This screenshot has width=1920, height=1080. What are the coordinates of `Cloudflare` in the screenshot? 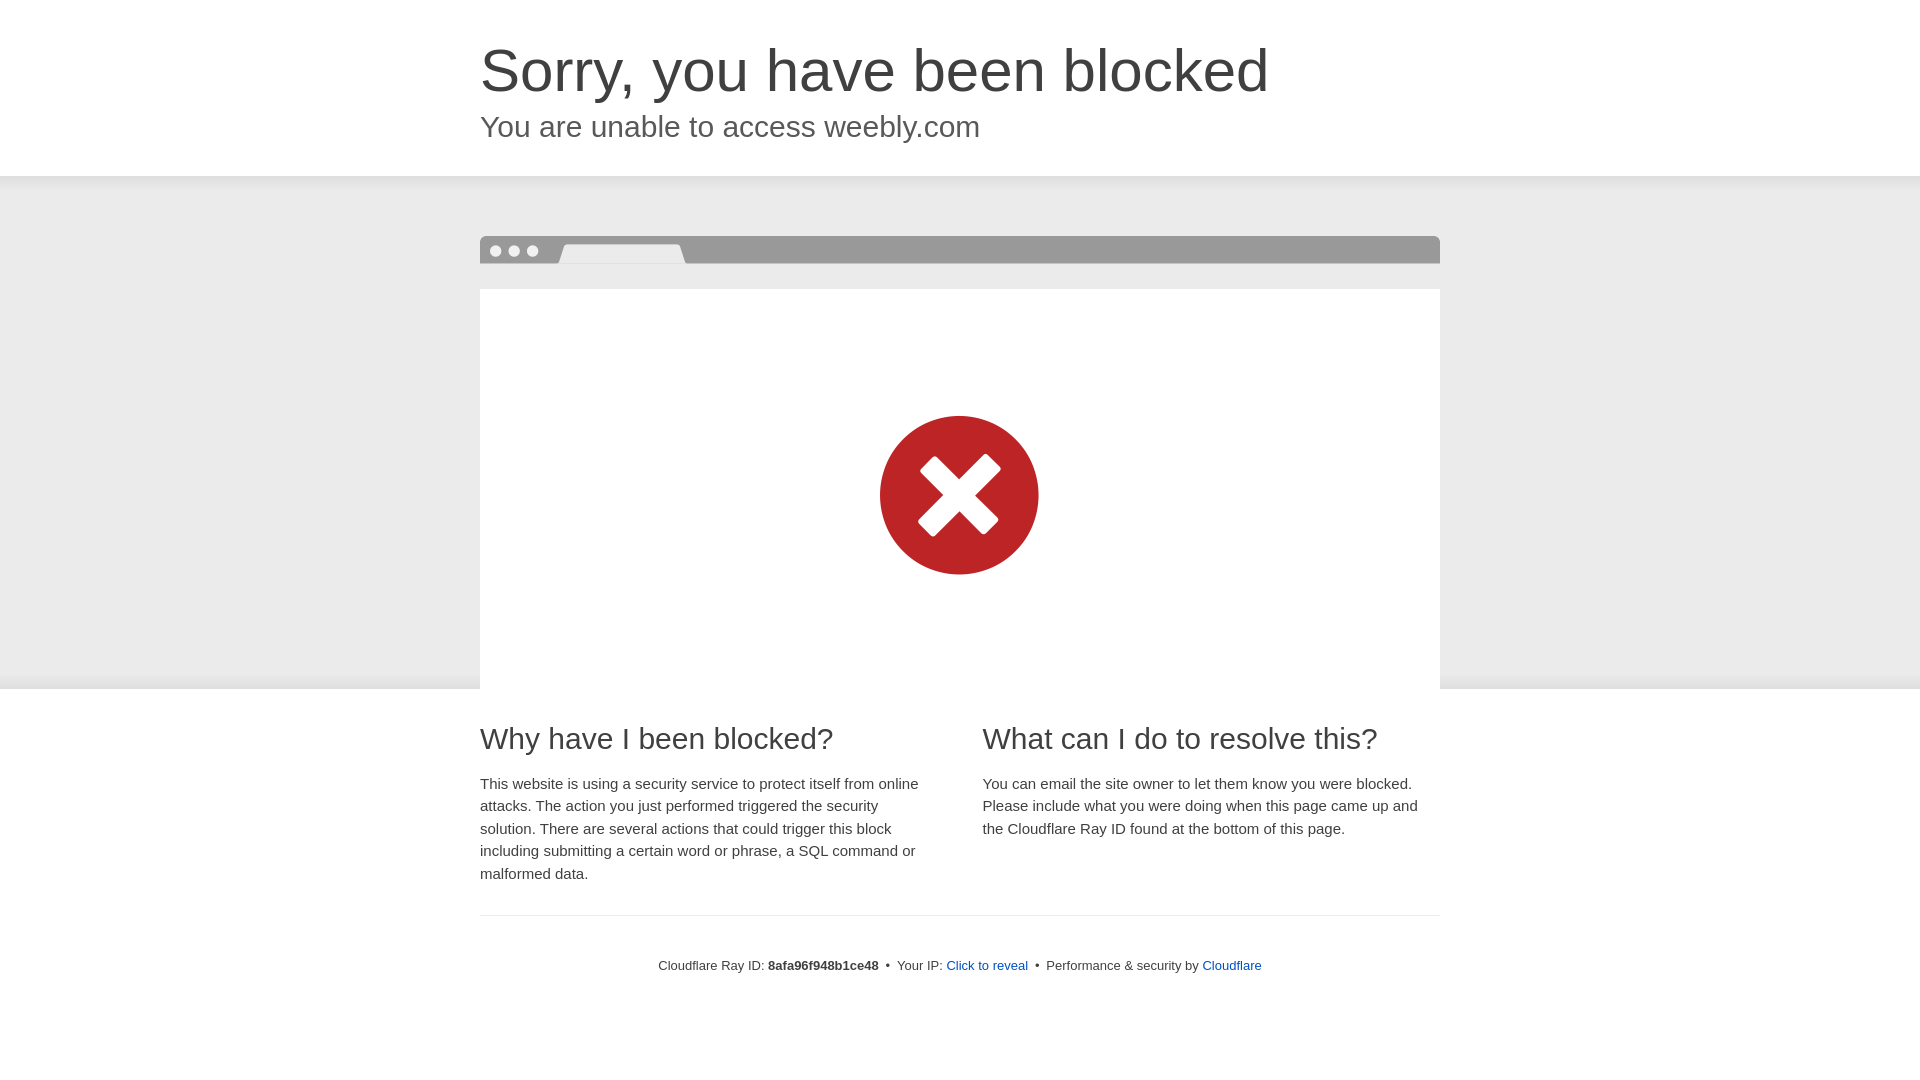 It's located at (1231, 965).